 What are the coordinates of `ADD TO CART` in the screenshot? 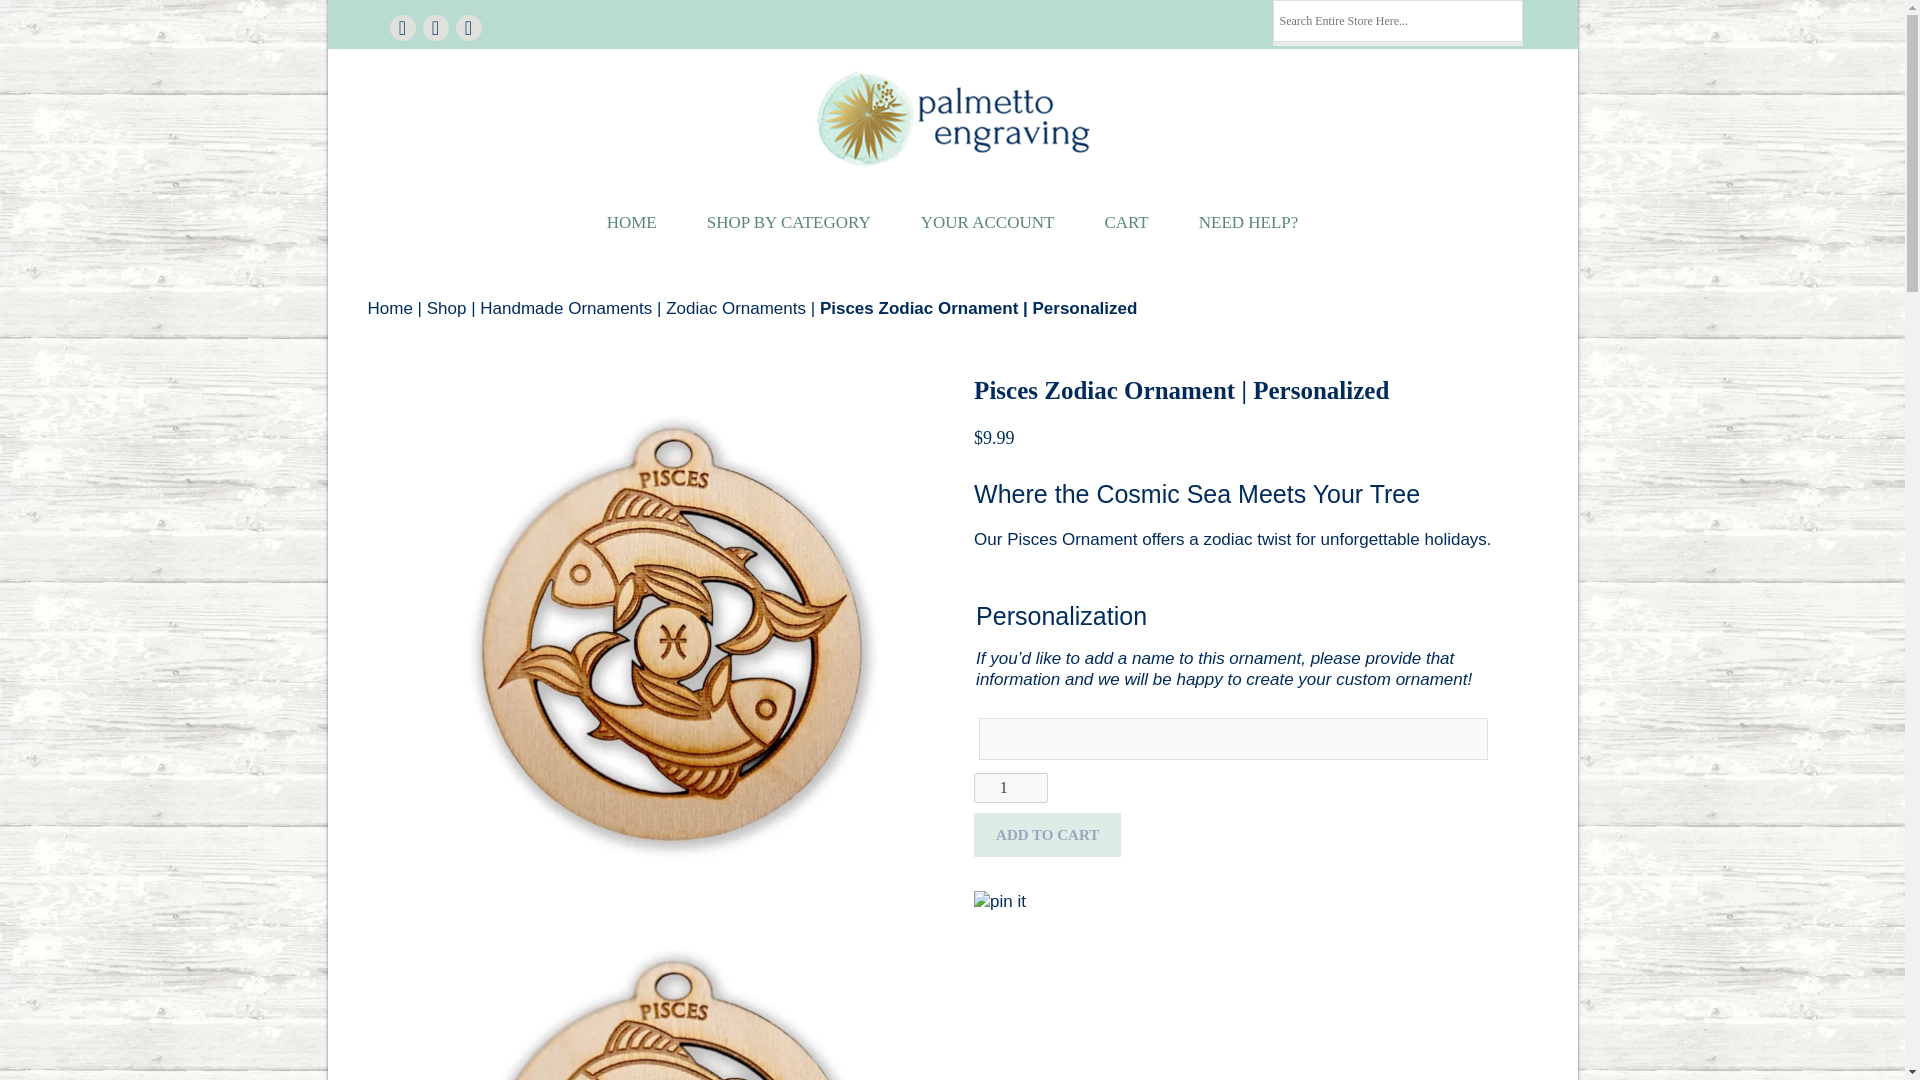 It's located at (1047, 835).